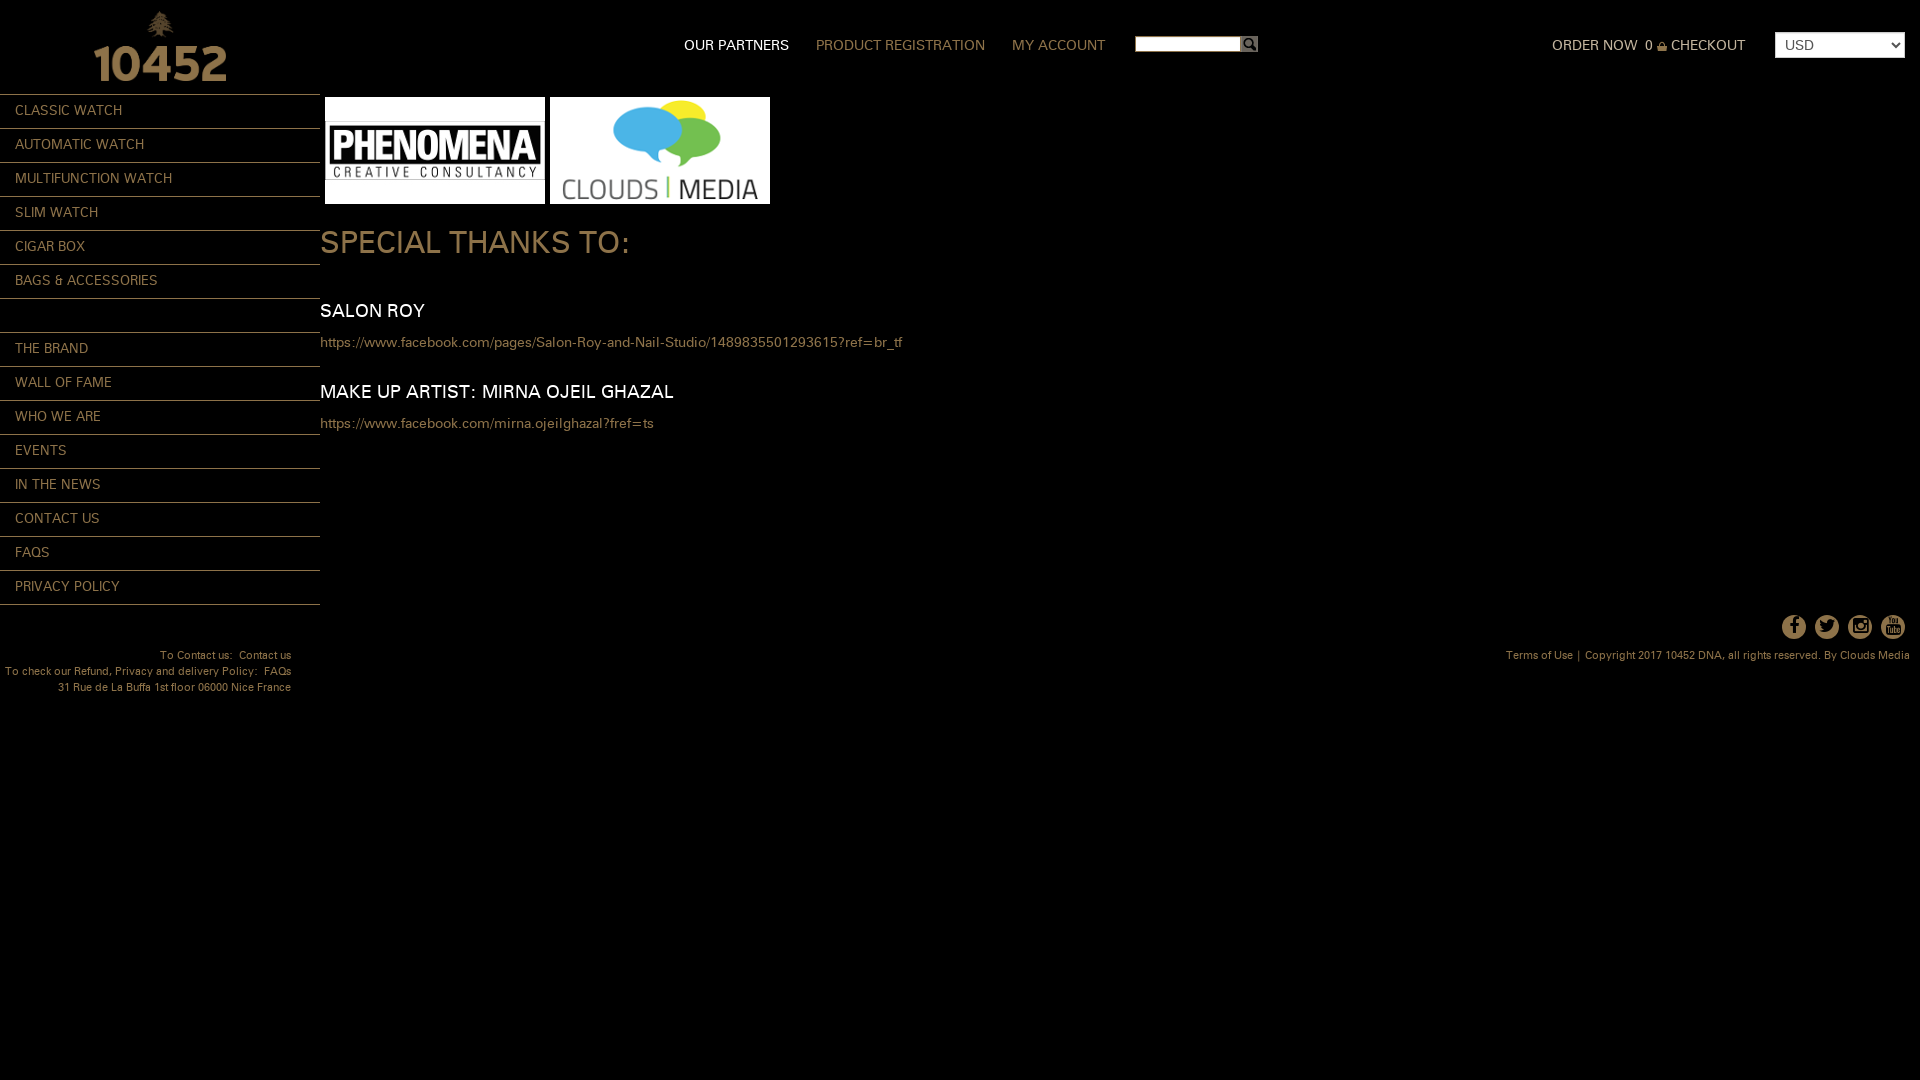 This screenshot has width=1920, height=1080. What do you see at coordinates (1827, 627) in the screenshot?
I see `Twitter` at bounding box center [1827, 627].